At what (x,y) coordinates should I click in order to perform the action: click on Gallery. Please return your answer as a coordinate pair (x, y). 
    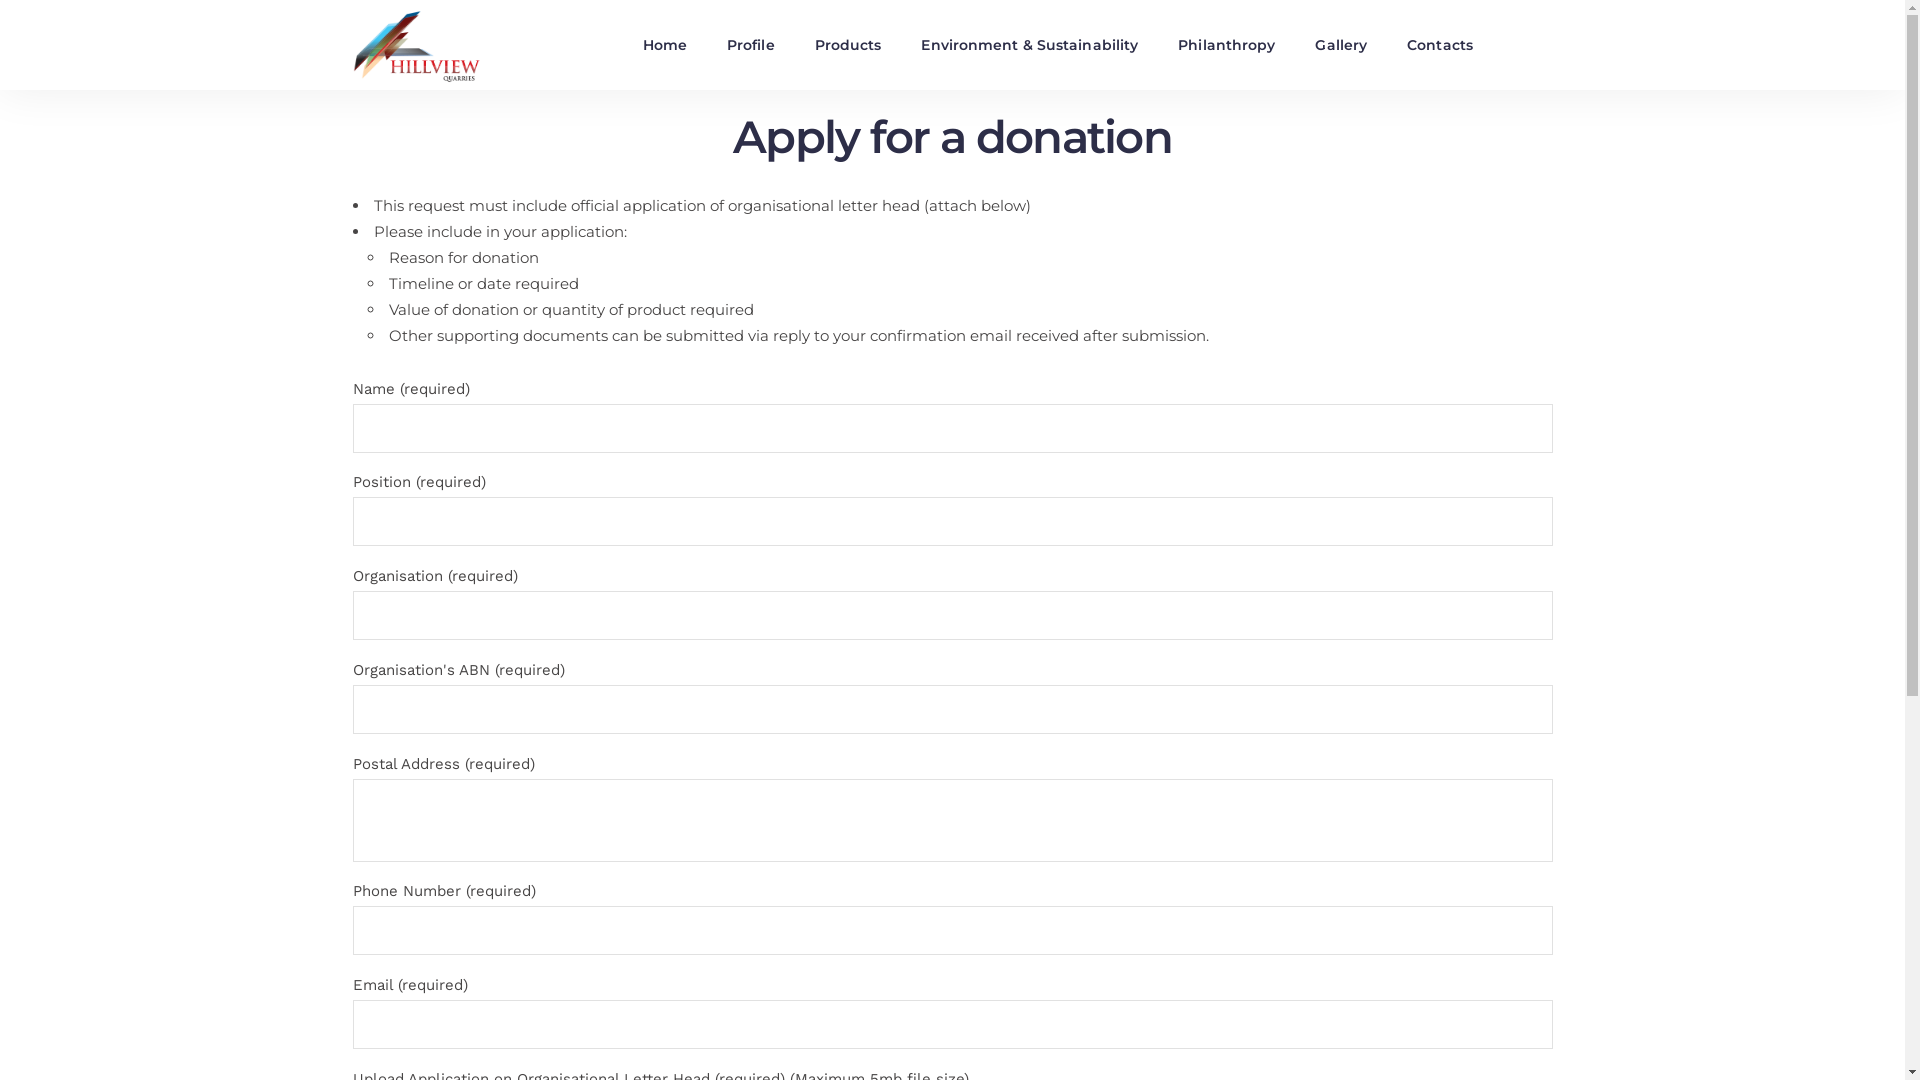
    Looking at the image, I should click on (1341, 45).